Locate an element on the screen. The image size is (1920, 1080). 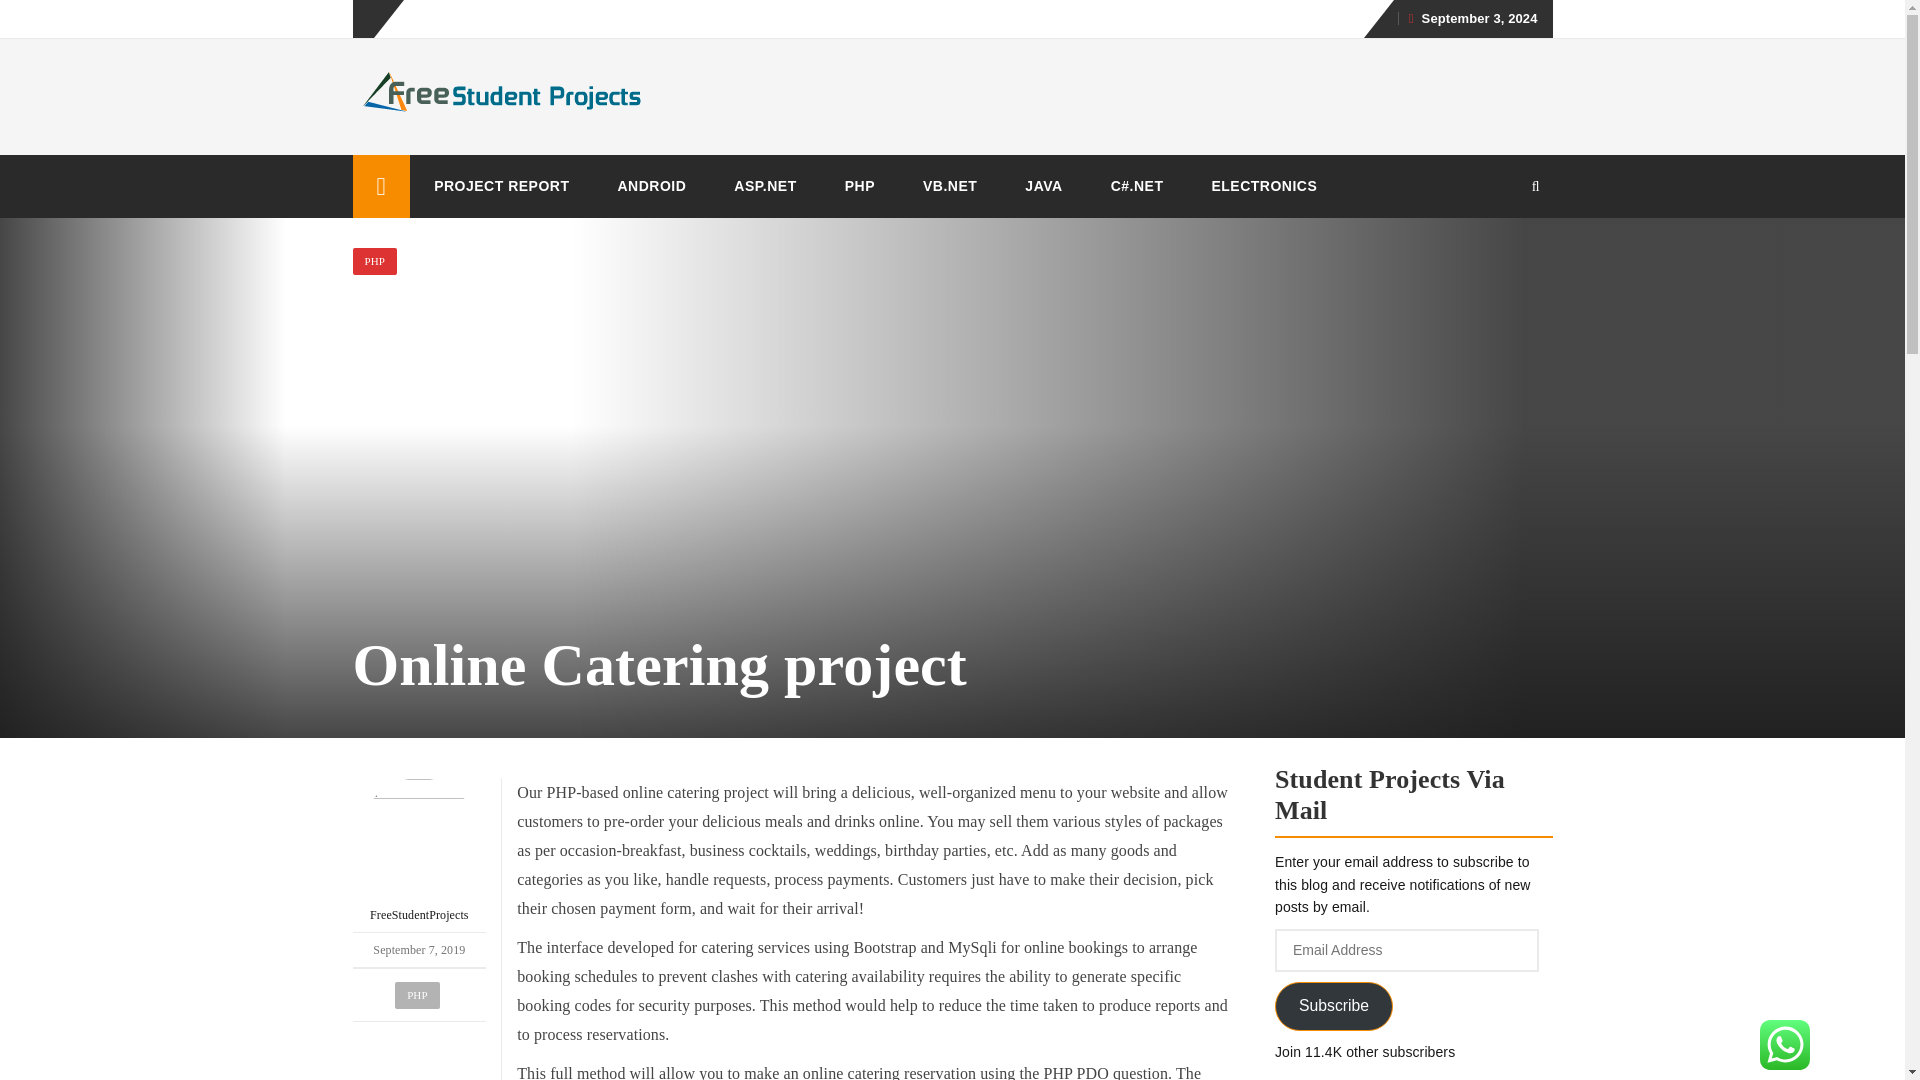
PHP is located at coordinates (417, 994).